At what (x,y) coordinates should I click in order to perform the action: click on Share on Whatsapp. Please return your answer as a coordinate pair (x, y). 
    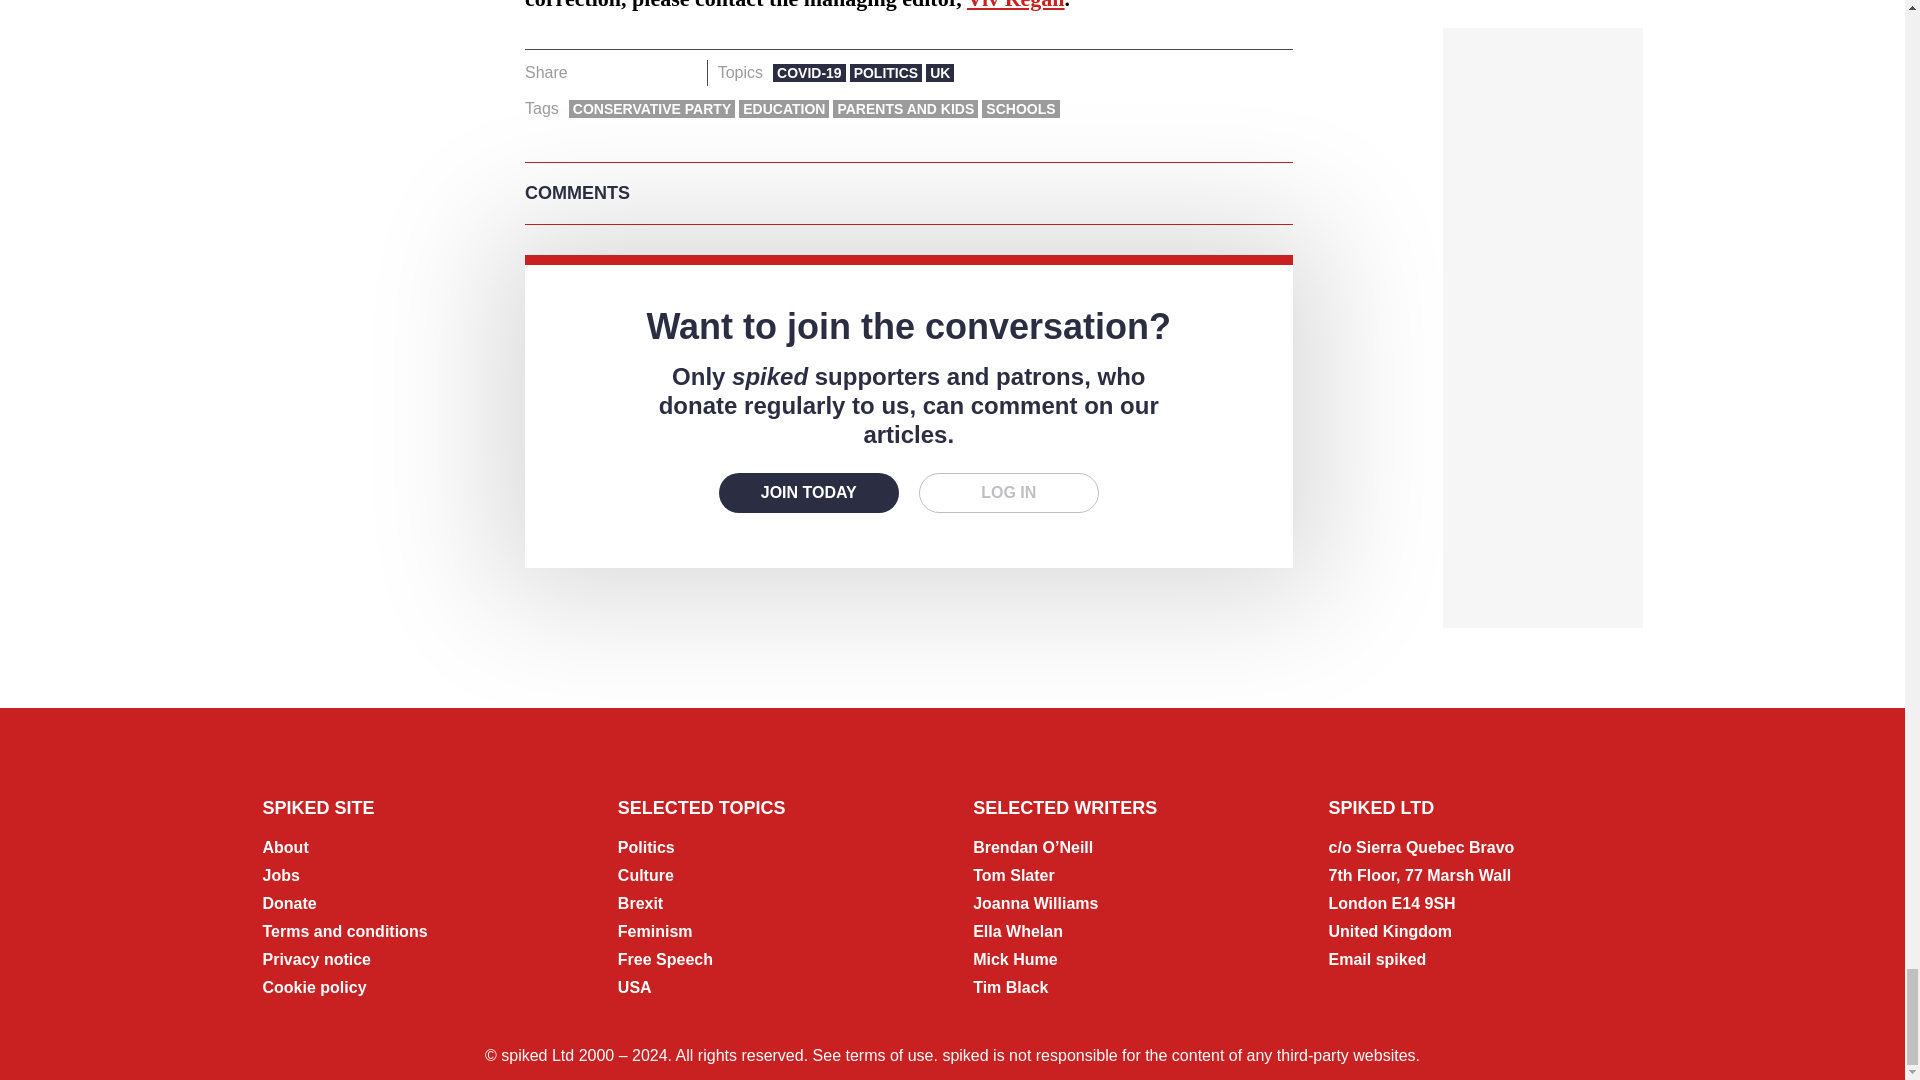
    Looking at the image, I should click on (652, 73).